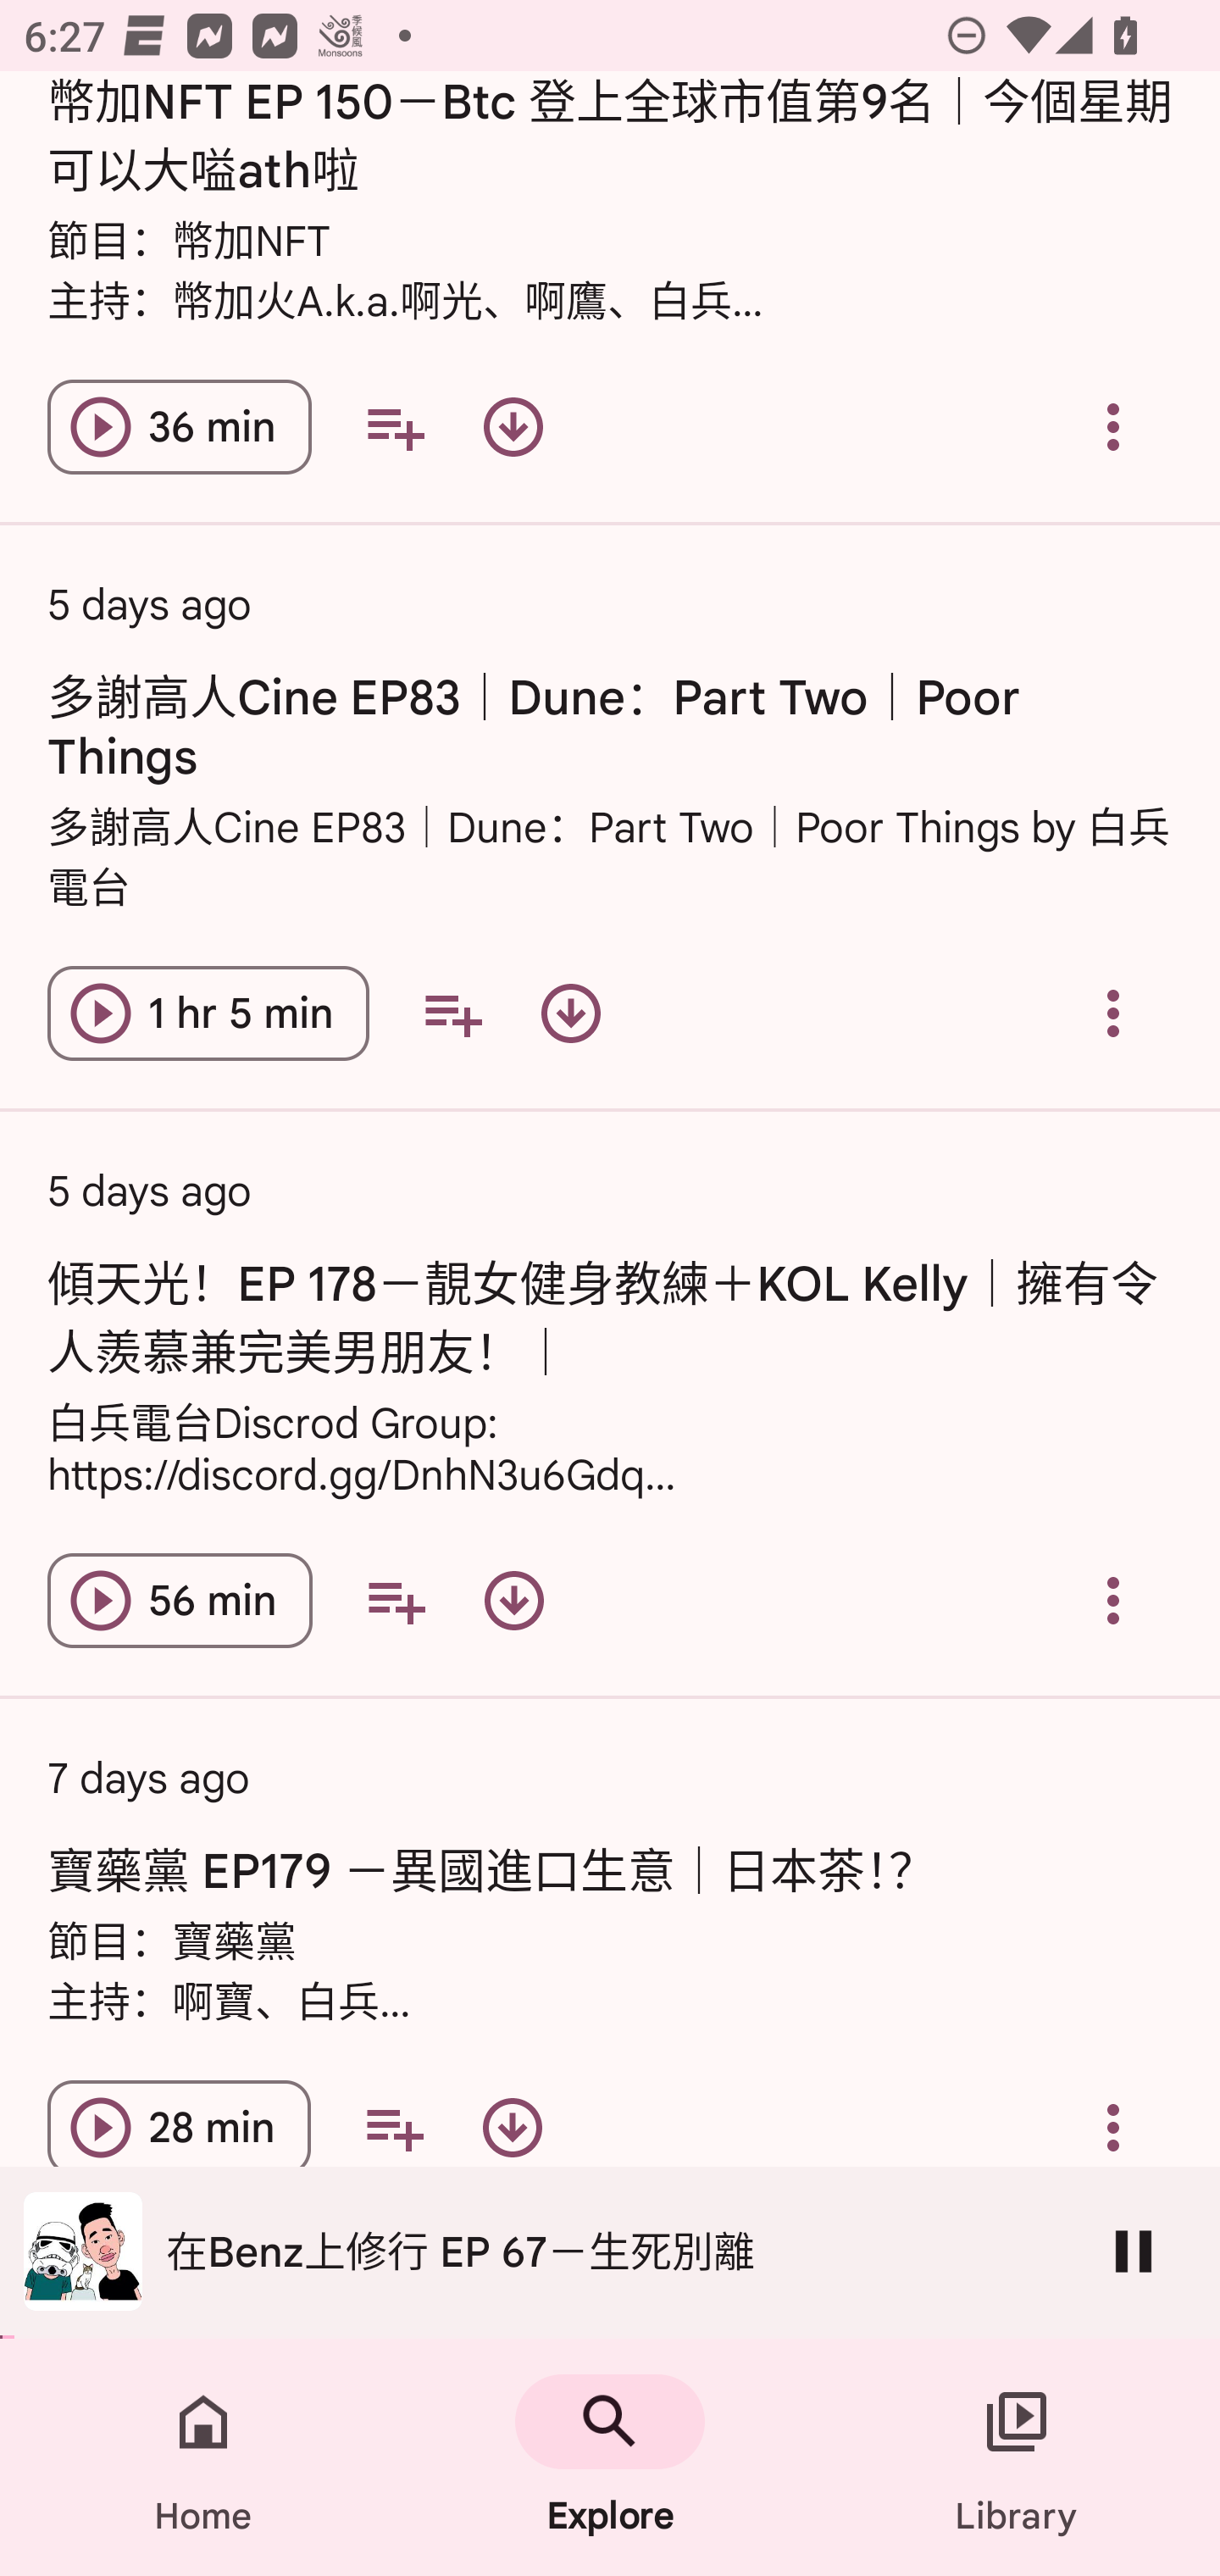  I want to click on Add to your queue, so click(395, 425).